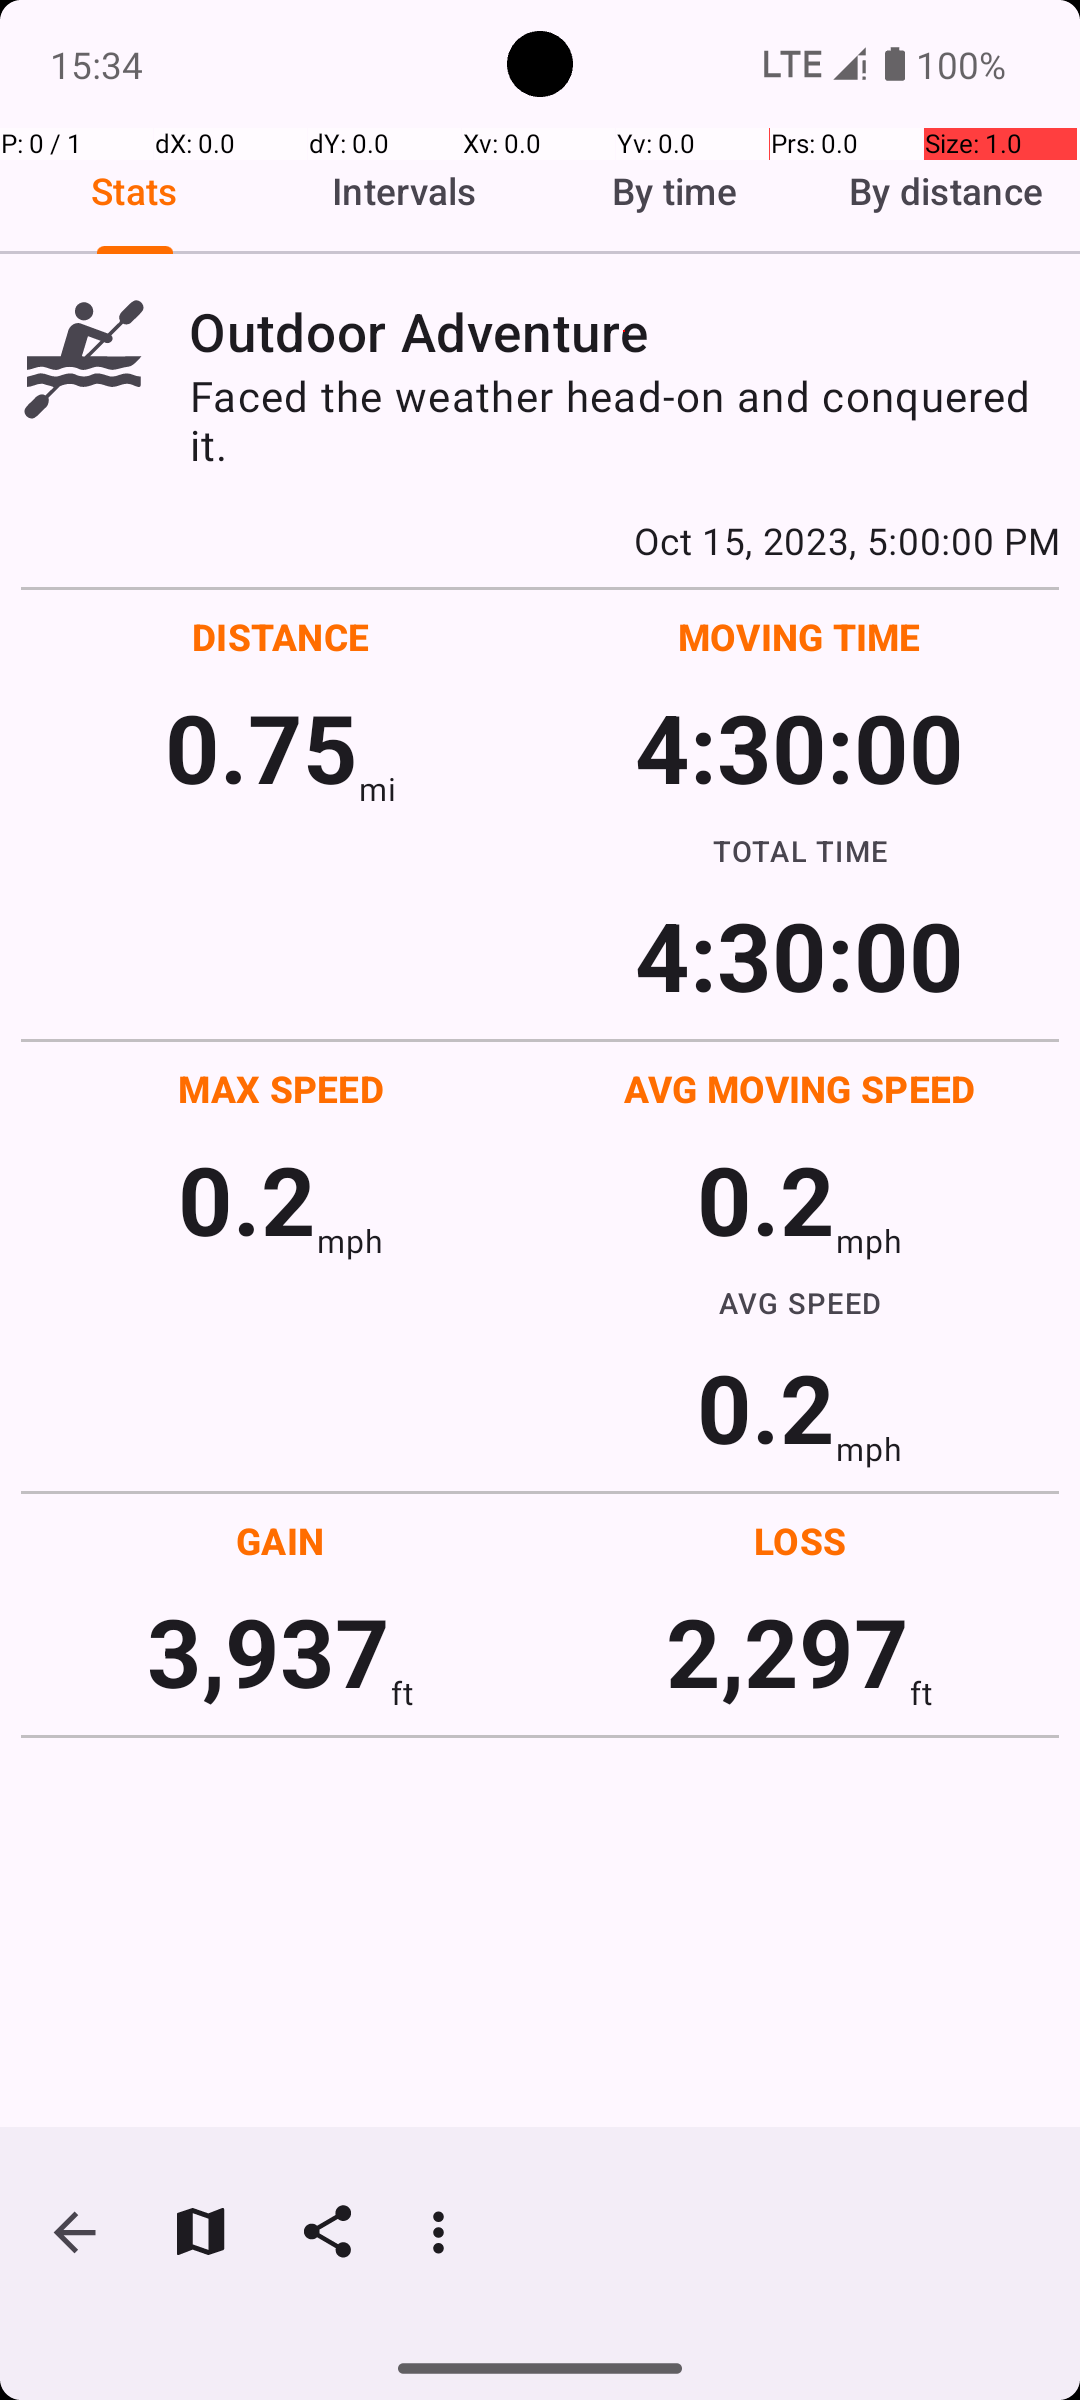 This screenshot has width=1080, height=2400. What do you see at coordinates (262, 746) in the screenshot?
I see `0.75` at bounding box center [262, 746].